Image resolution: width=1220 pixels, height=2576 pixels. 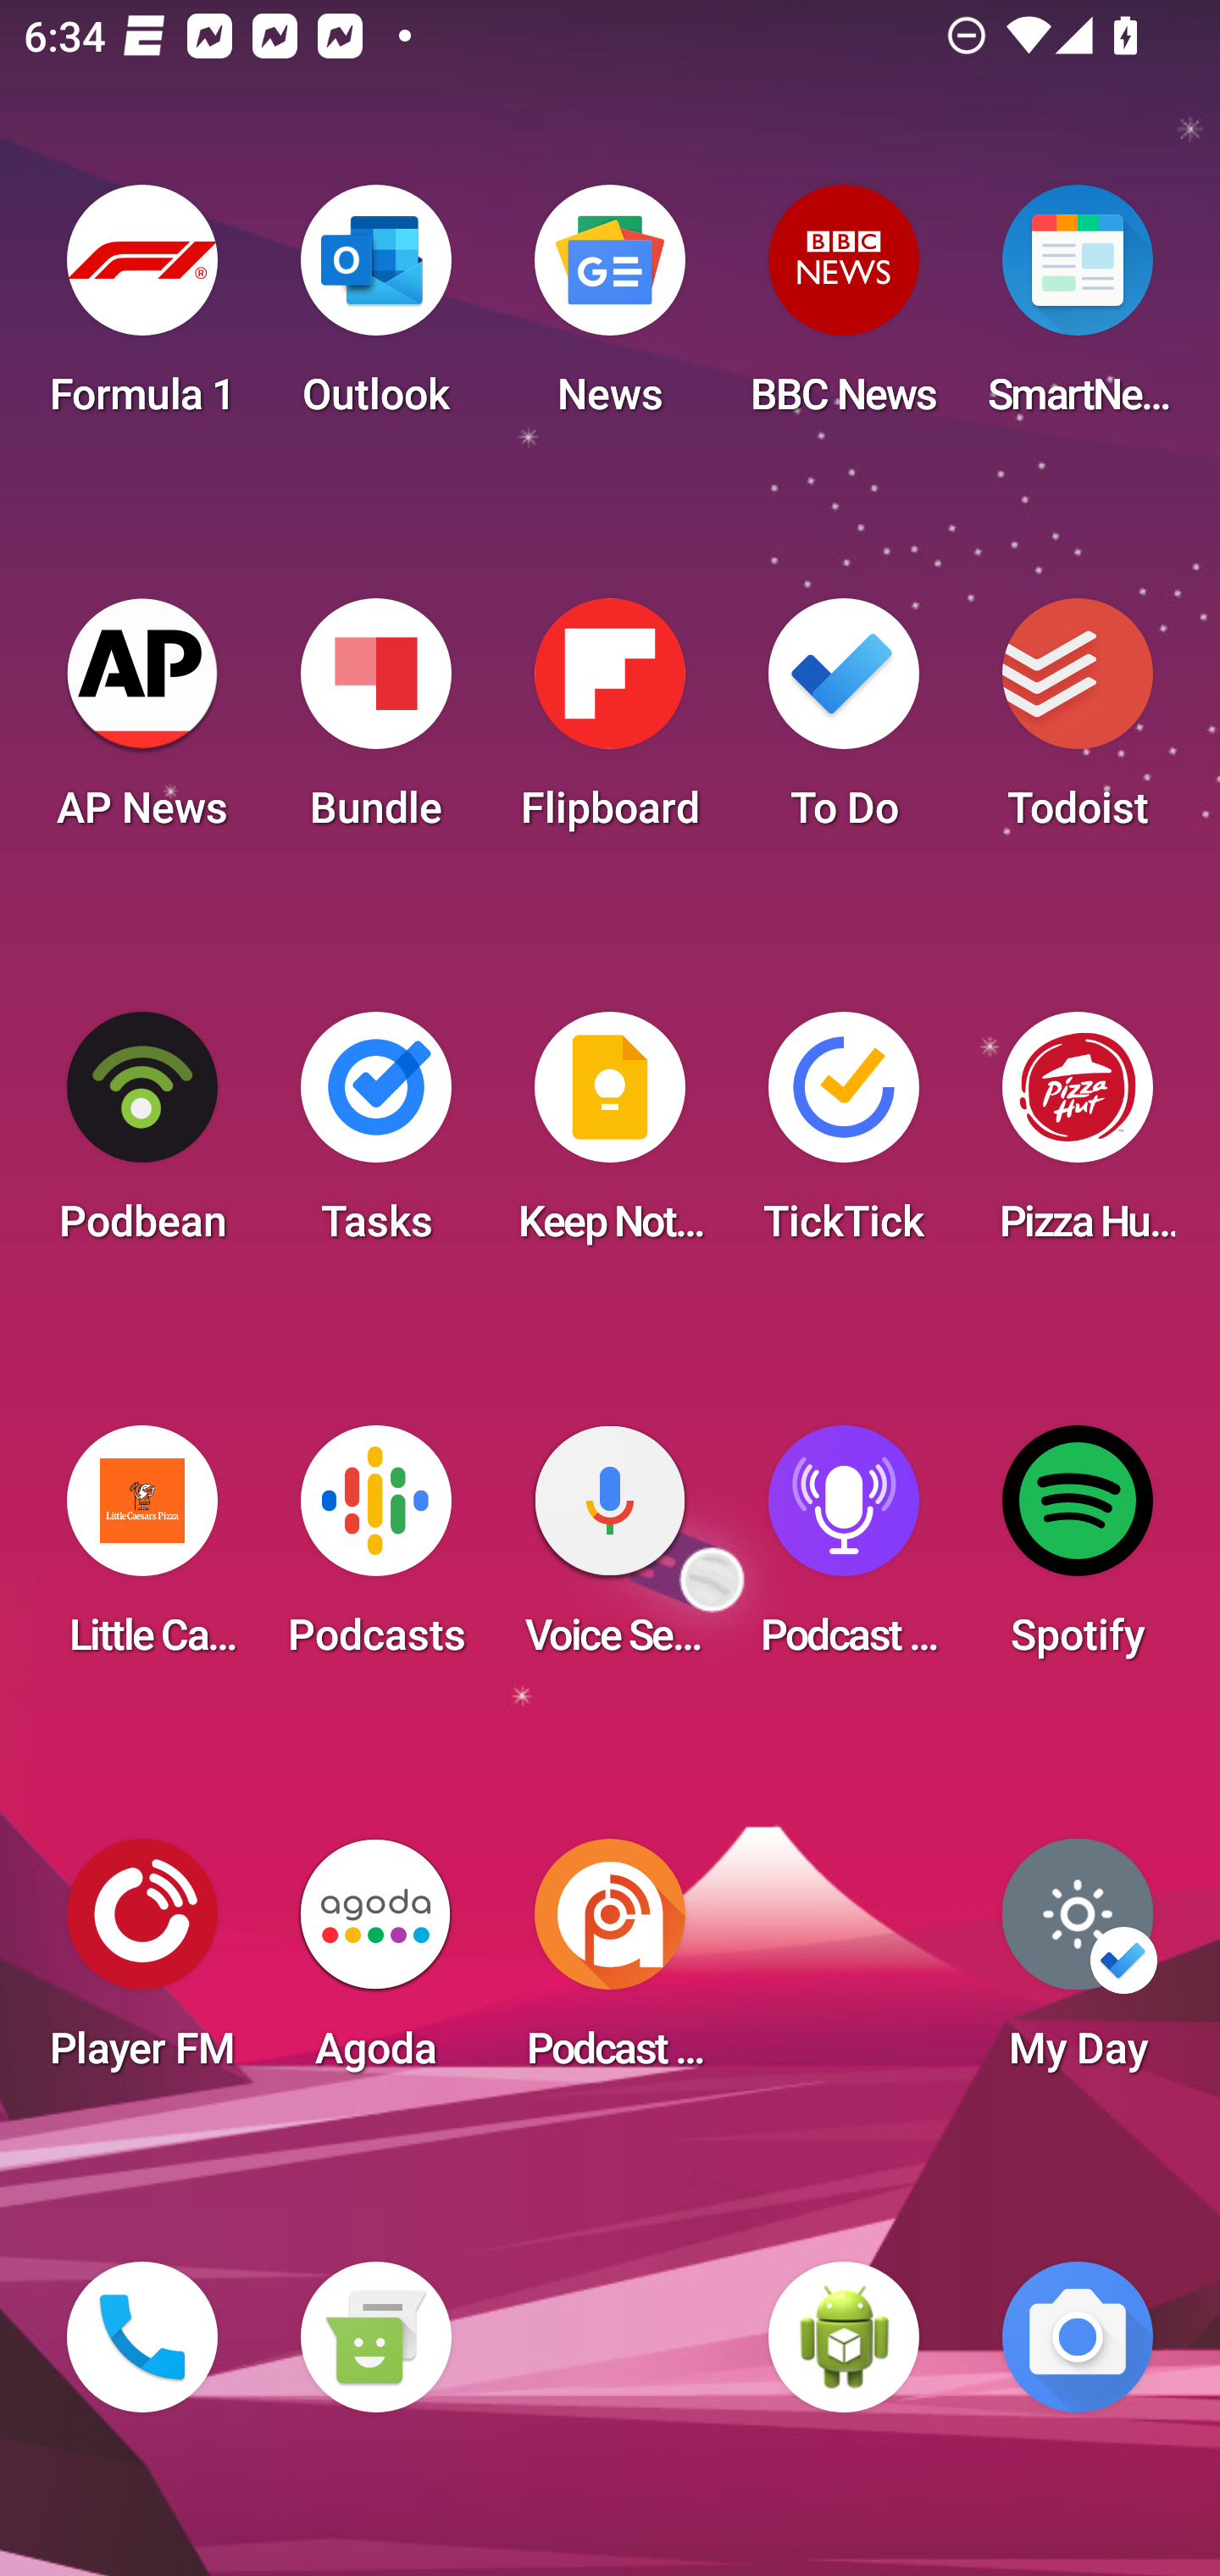 I want to click on Todoist, so click(x=1078, y=724).